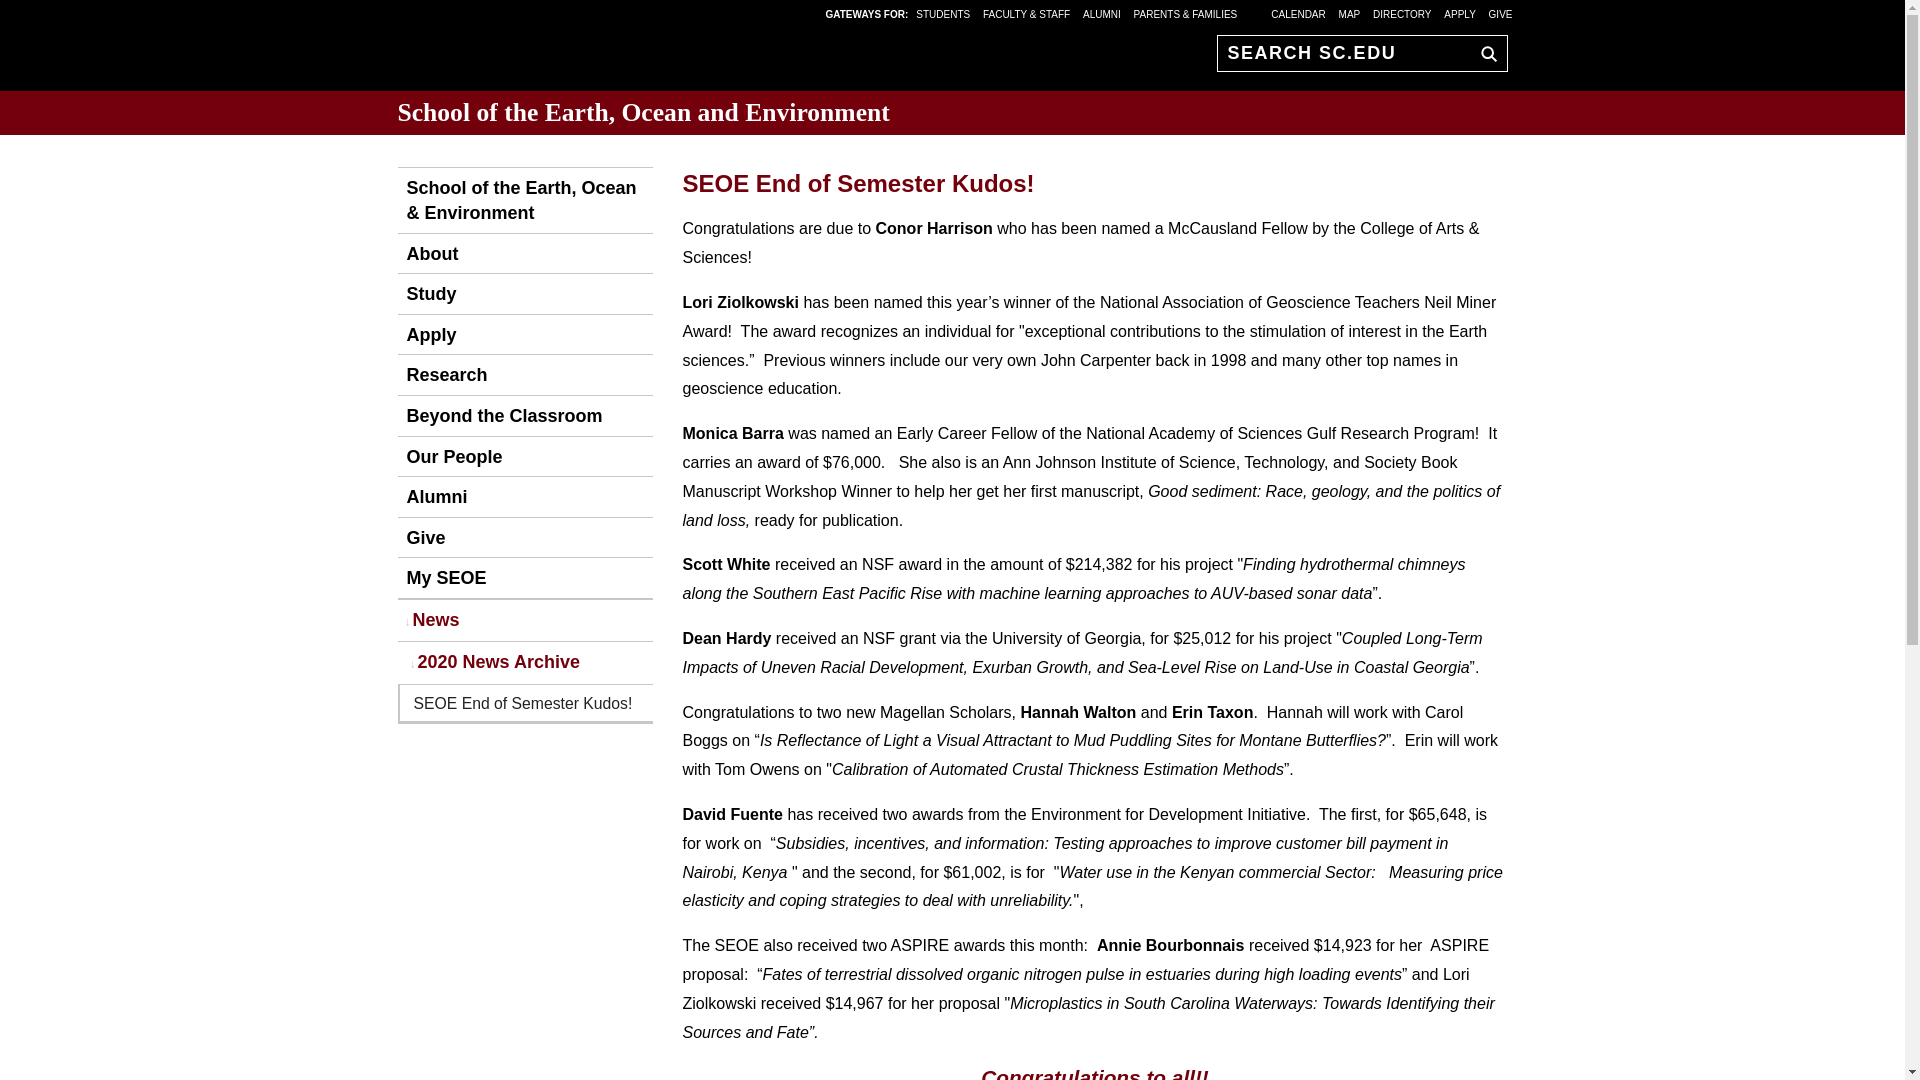 The height and width of the screenshot is (1080, 1920). What do you see at coordinates (1402, 13) in the screenshot?
I see `DIRECTORY` at bounding box center [1402, 13].